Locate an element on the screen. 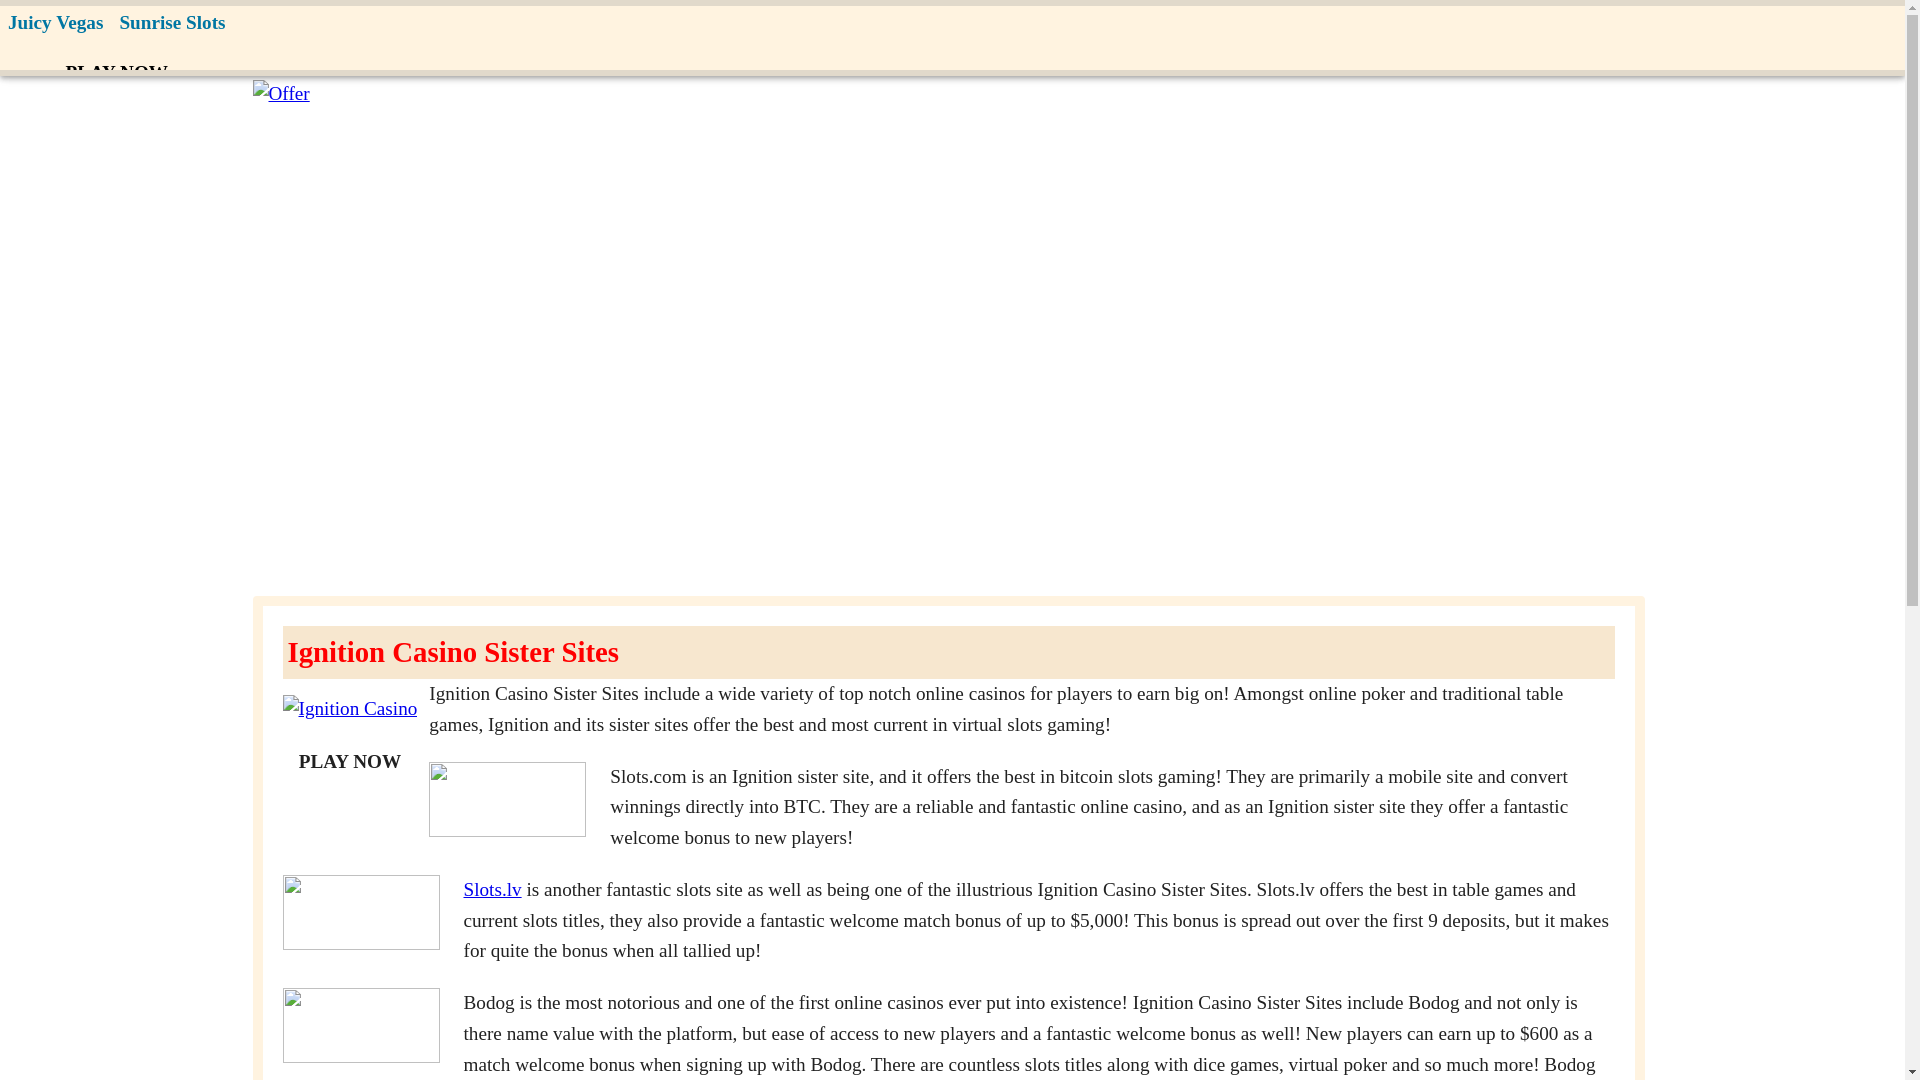  PLAY NOW is located at coordinates (116, 73).